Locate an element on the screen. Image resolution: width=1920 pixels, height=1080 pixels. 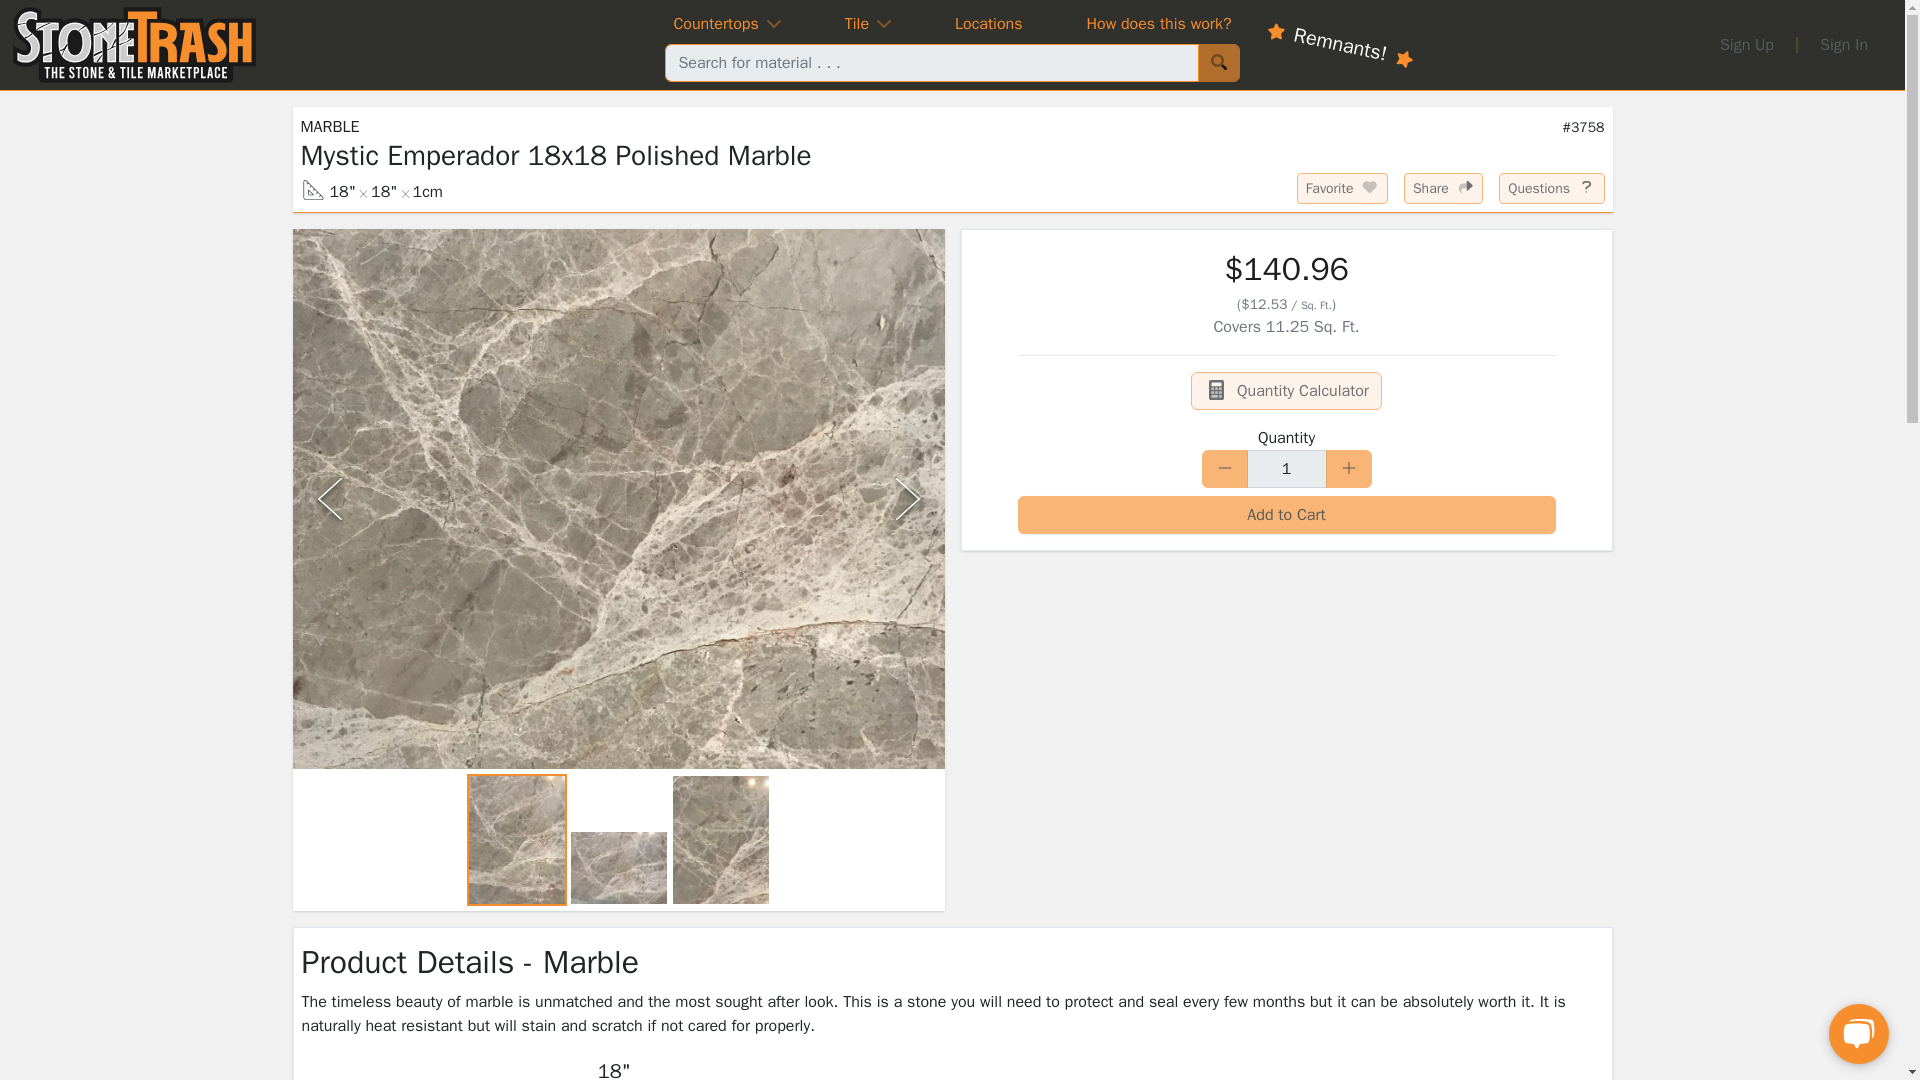
Search! is located at coordinates (1219, 63).